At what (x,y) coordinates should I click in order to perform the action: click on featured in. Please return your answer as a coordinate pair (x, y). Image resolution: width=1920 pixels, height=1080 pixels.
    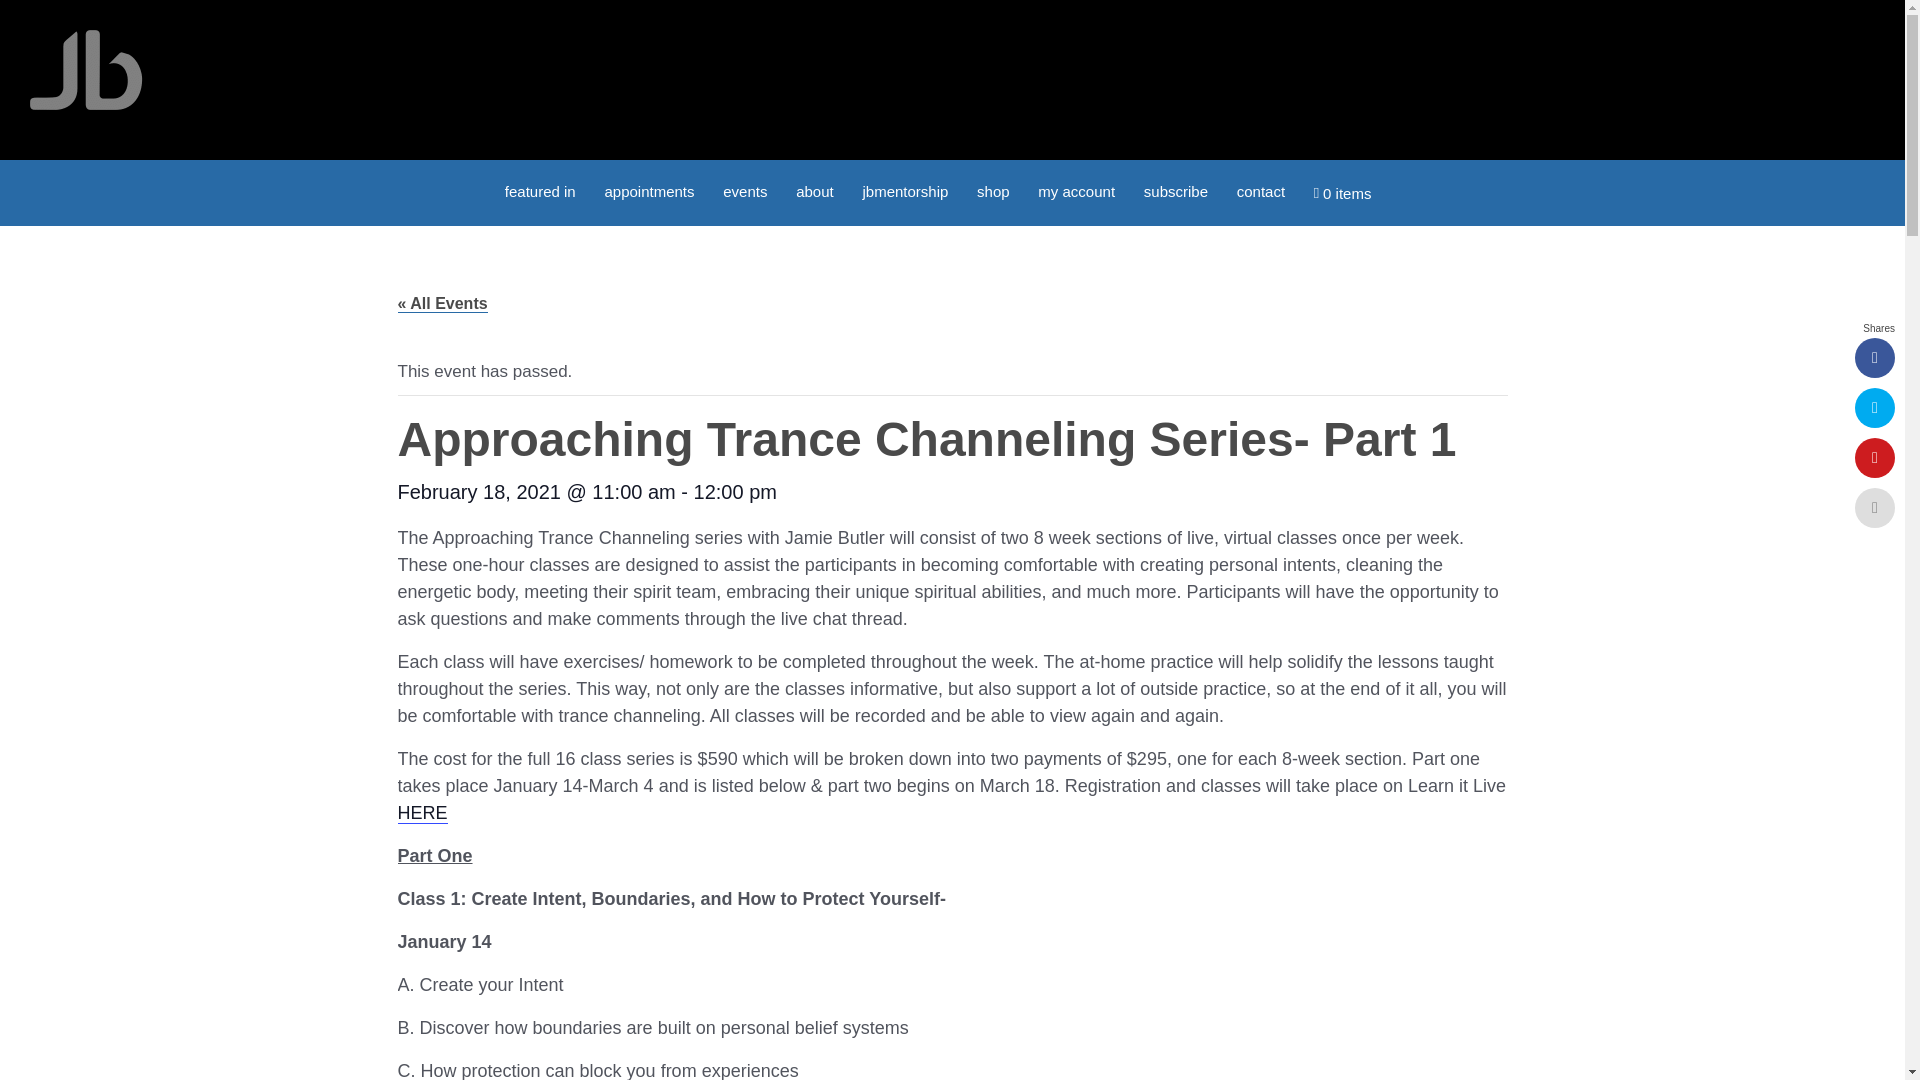
    Looking at the image, I should click on (540, 190).